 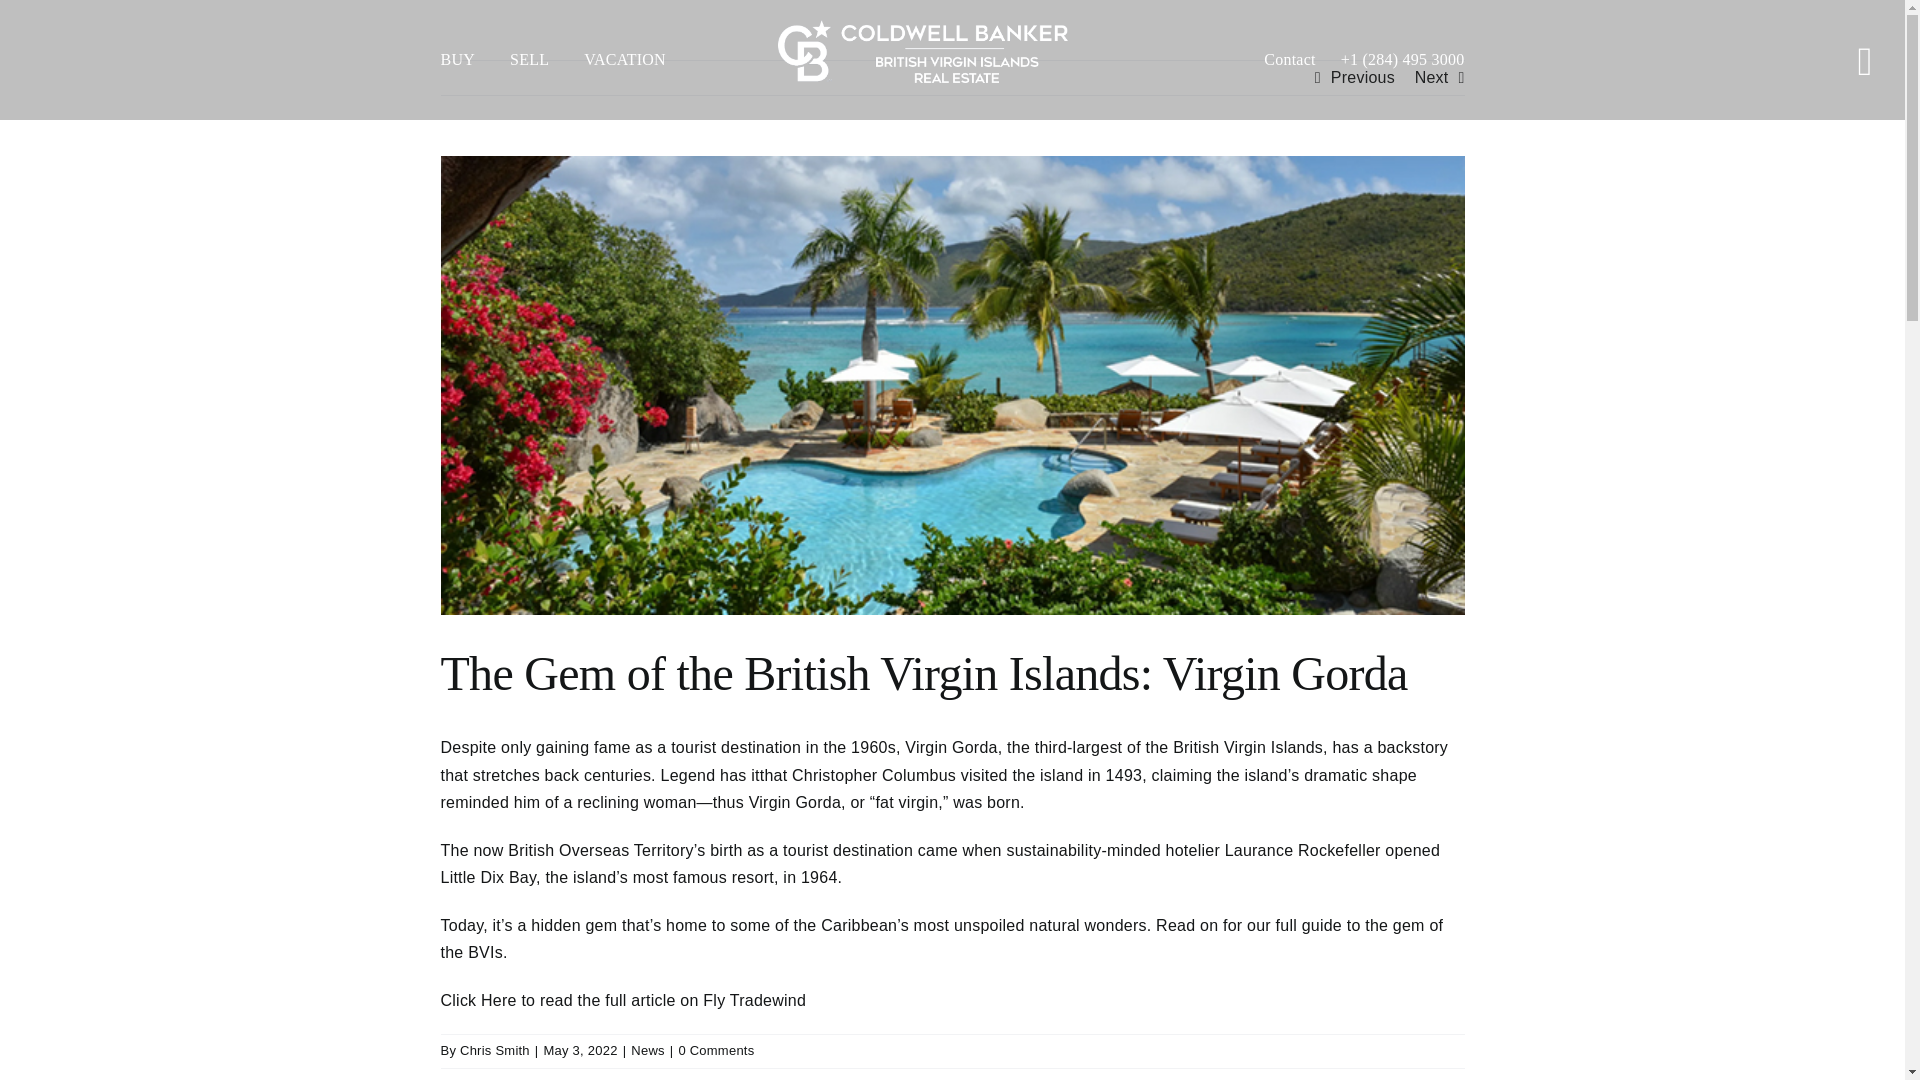 I want to click on Posts by Chris Smith, so click(x=494, y=1050).